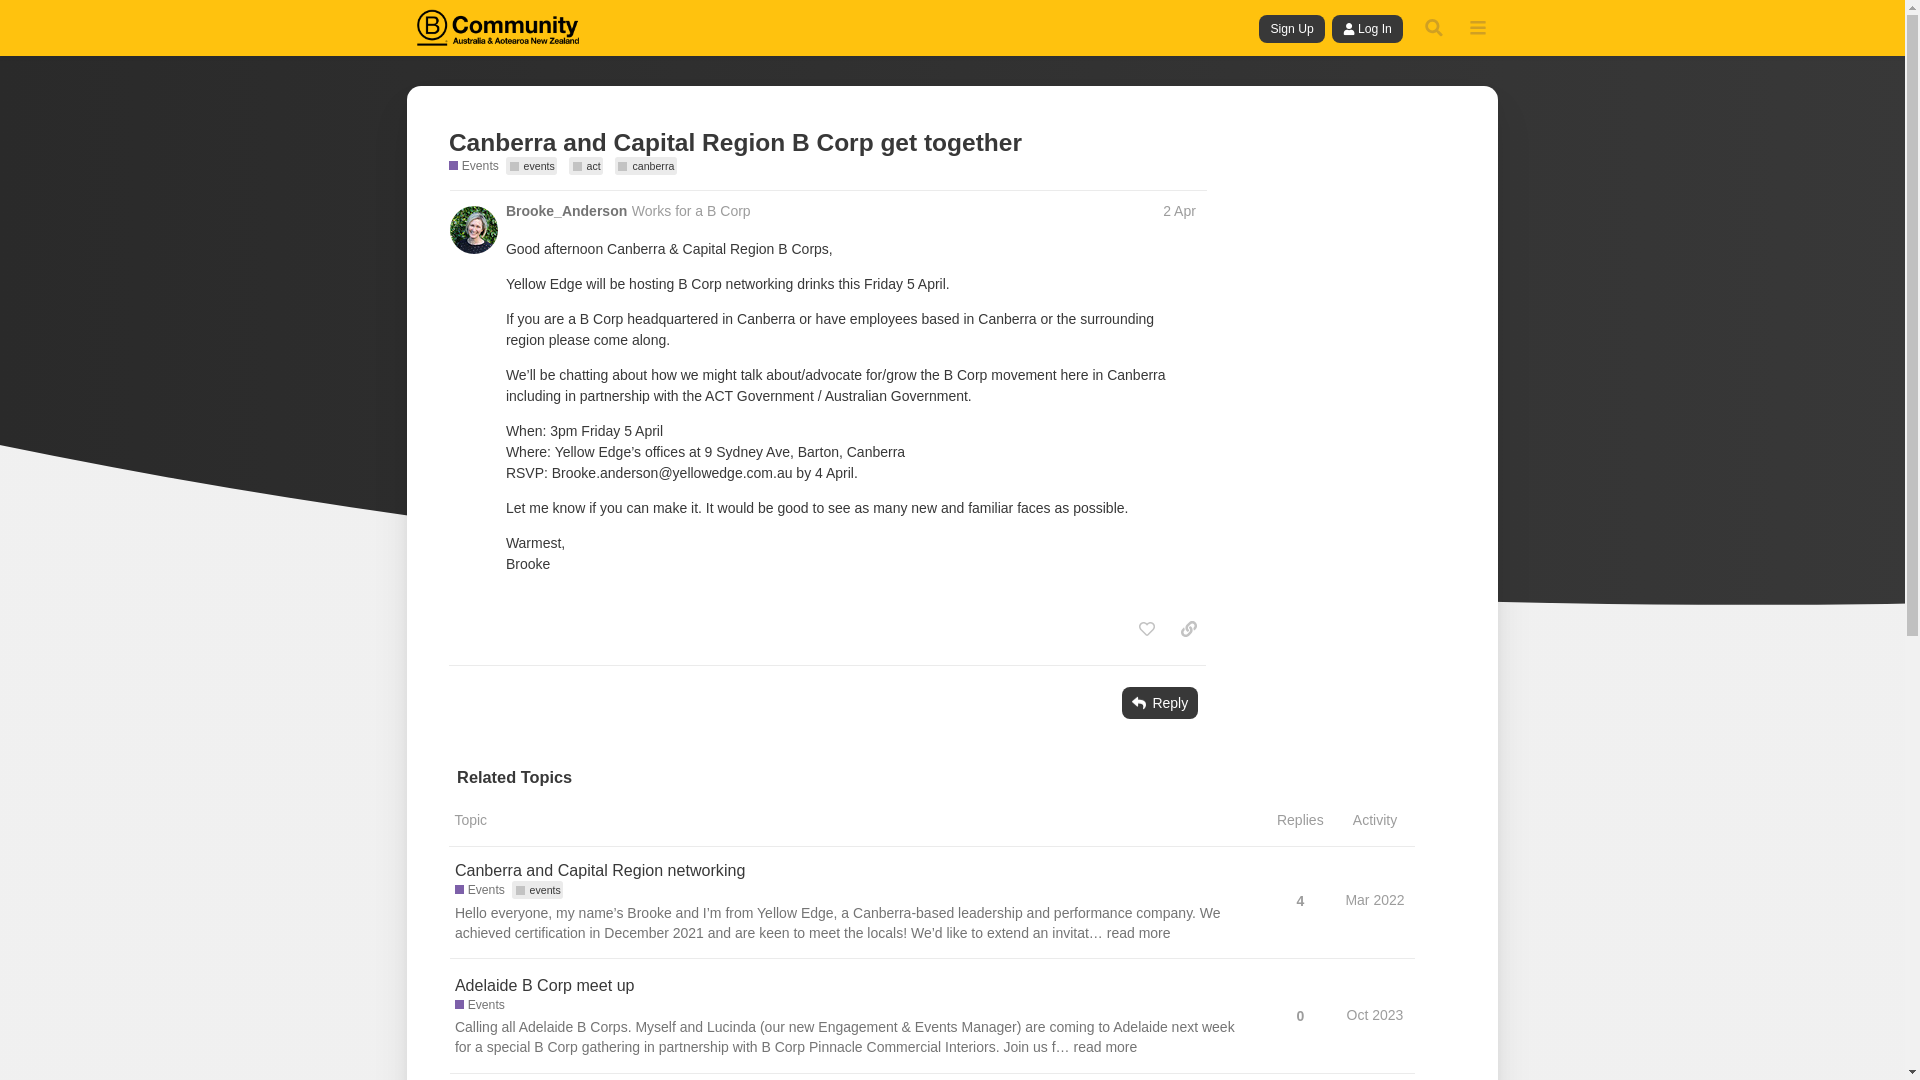  Describe the element at coordinates (1374, 900) in the screenshot. I see `Mar 2022` at that location.